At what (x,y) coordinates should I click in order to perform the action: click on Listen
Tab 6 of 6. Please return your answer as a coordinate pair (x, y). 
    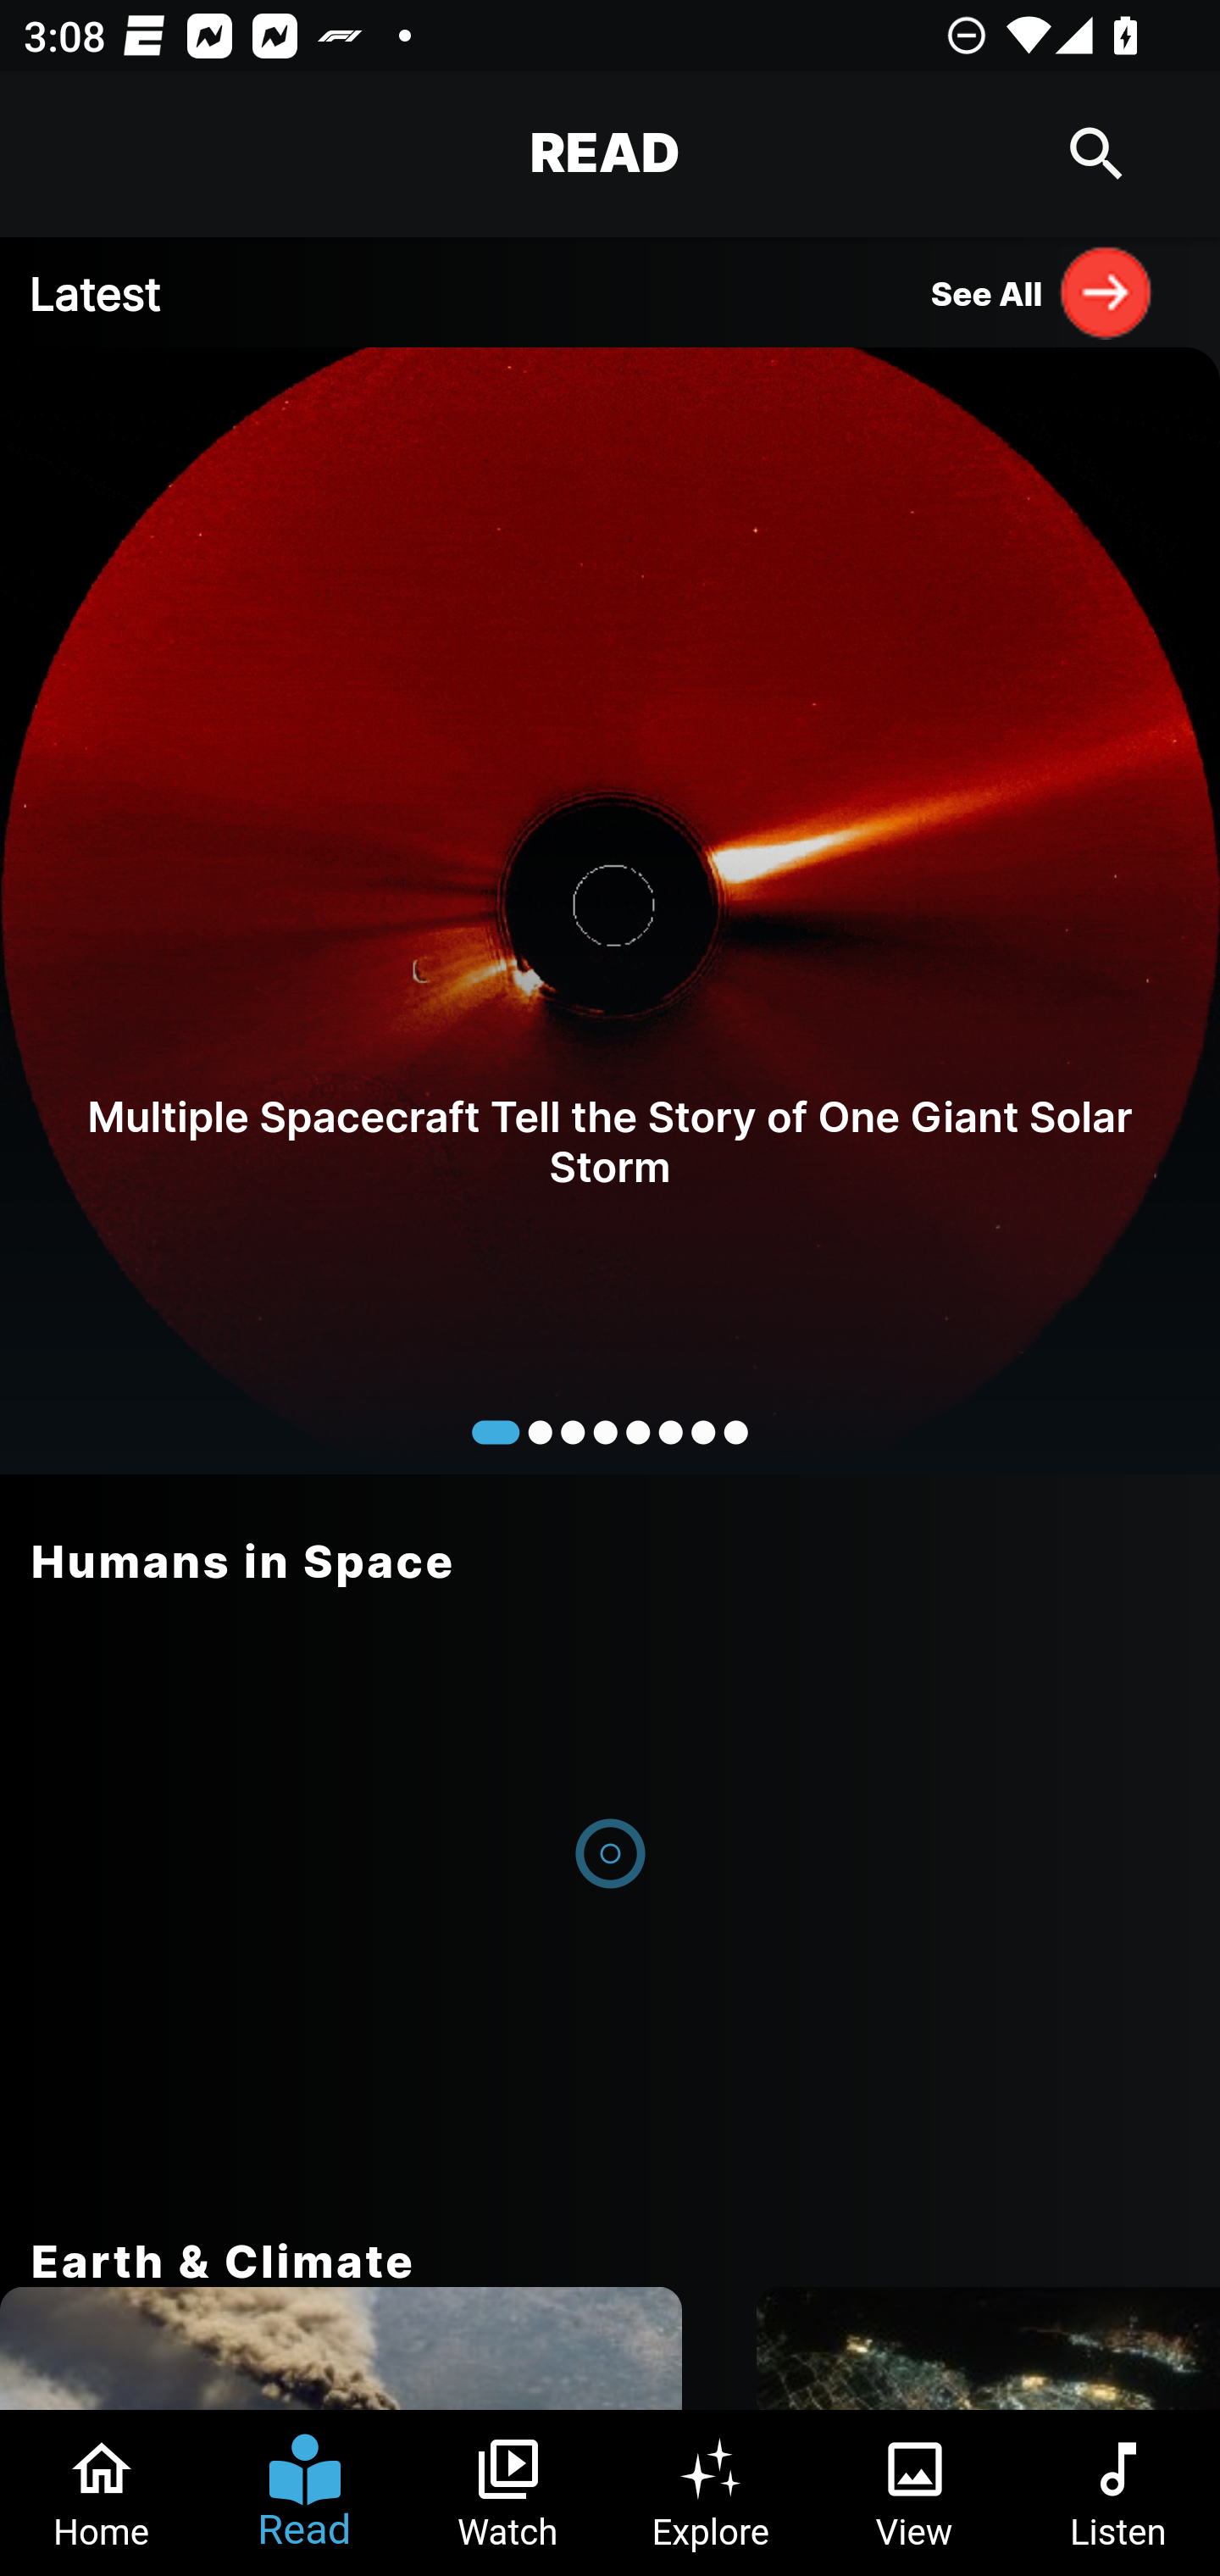
    Looking at the image, I should click on (1118, 2493).